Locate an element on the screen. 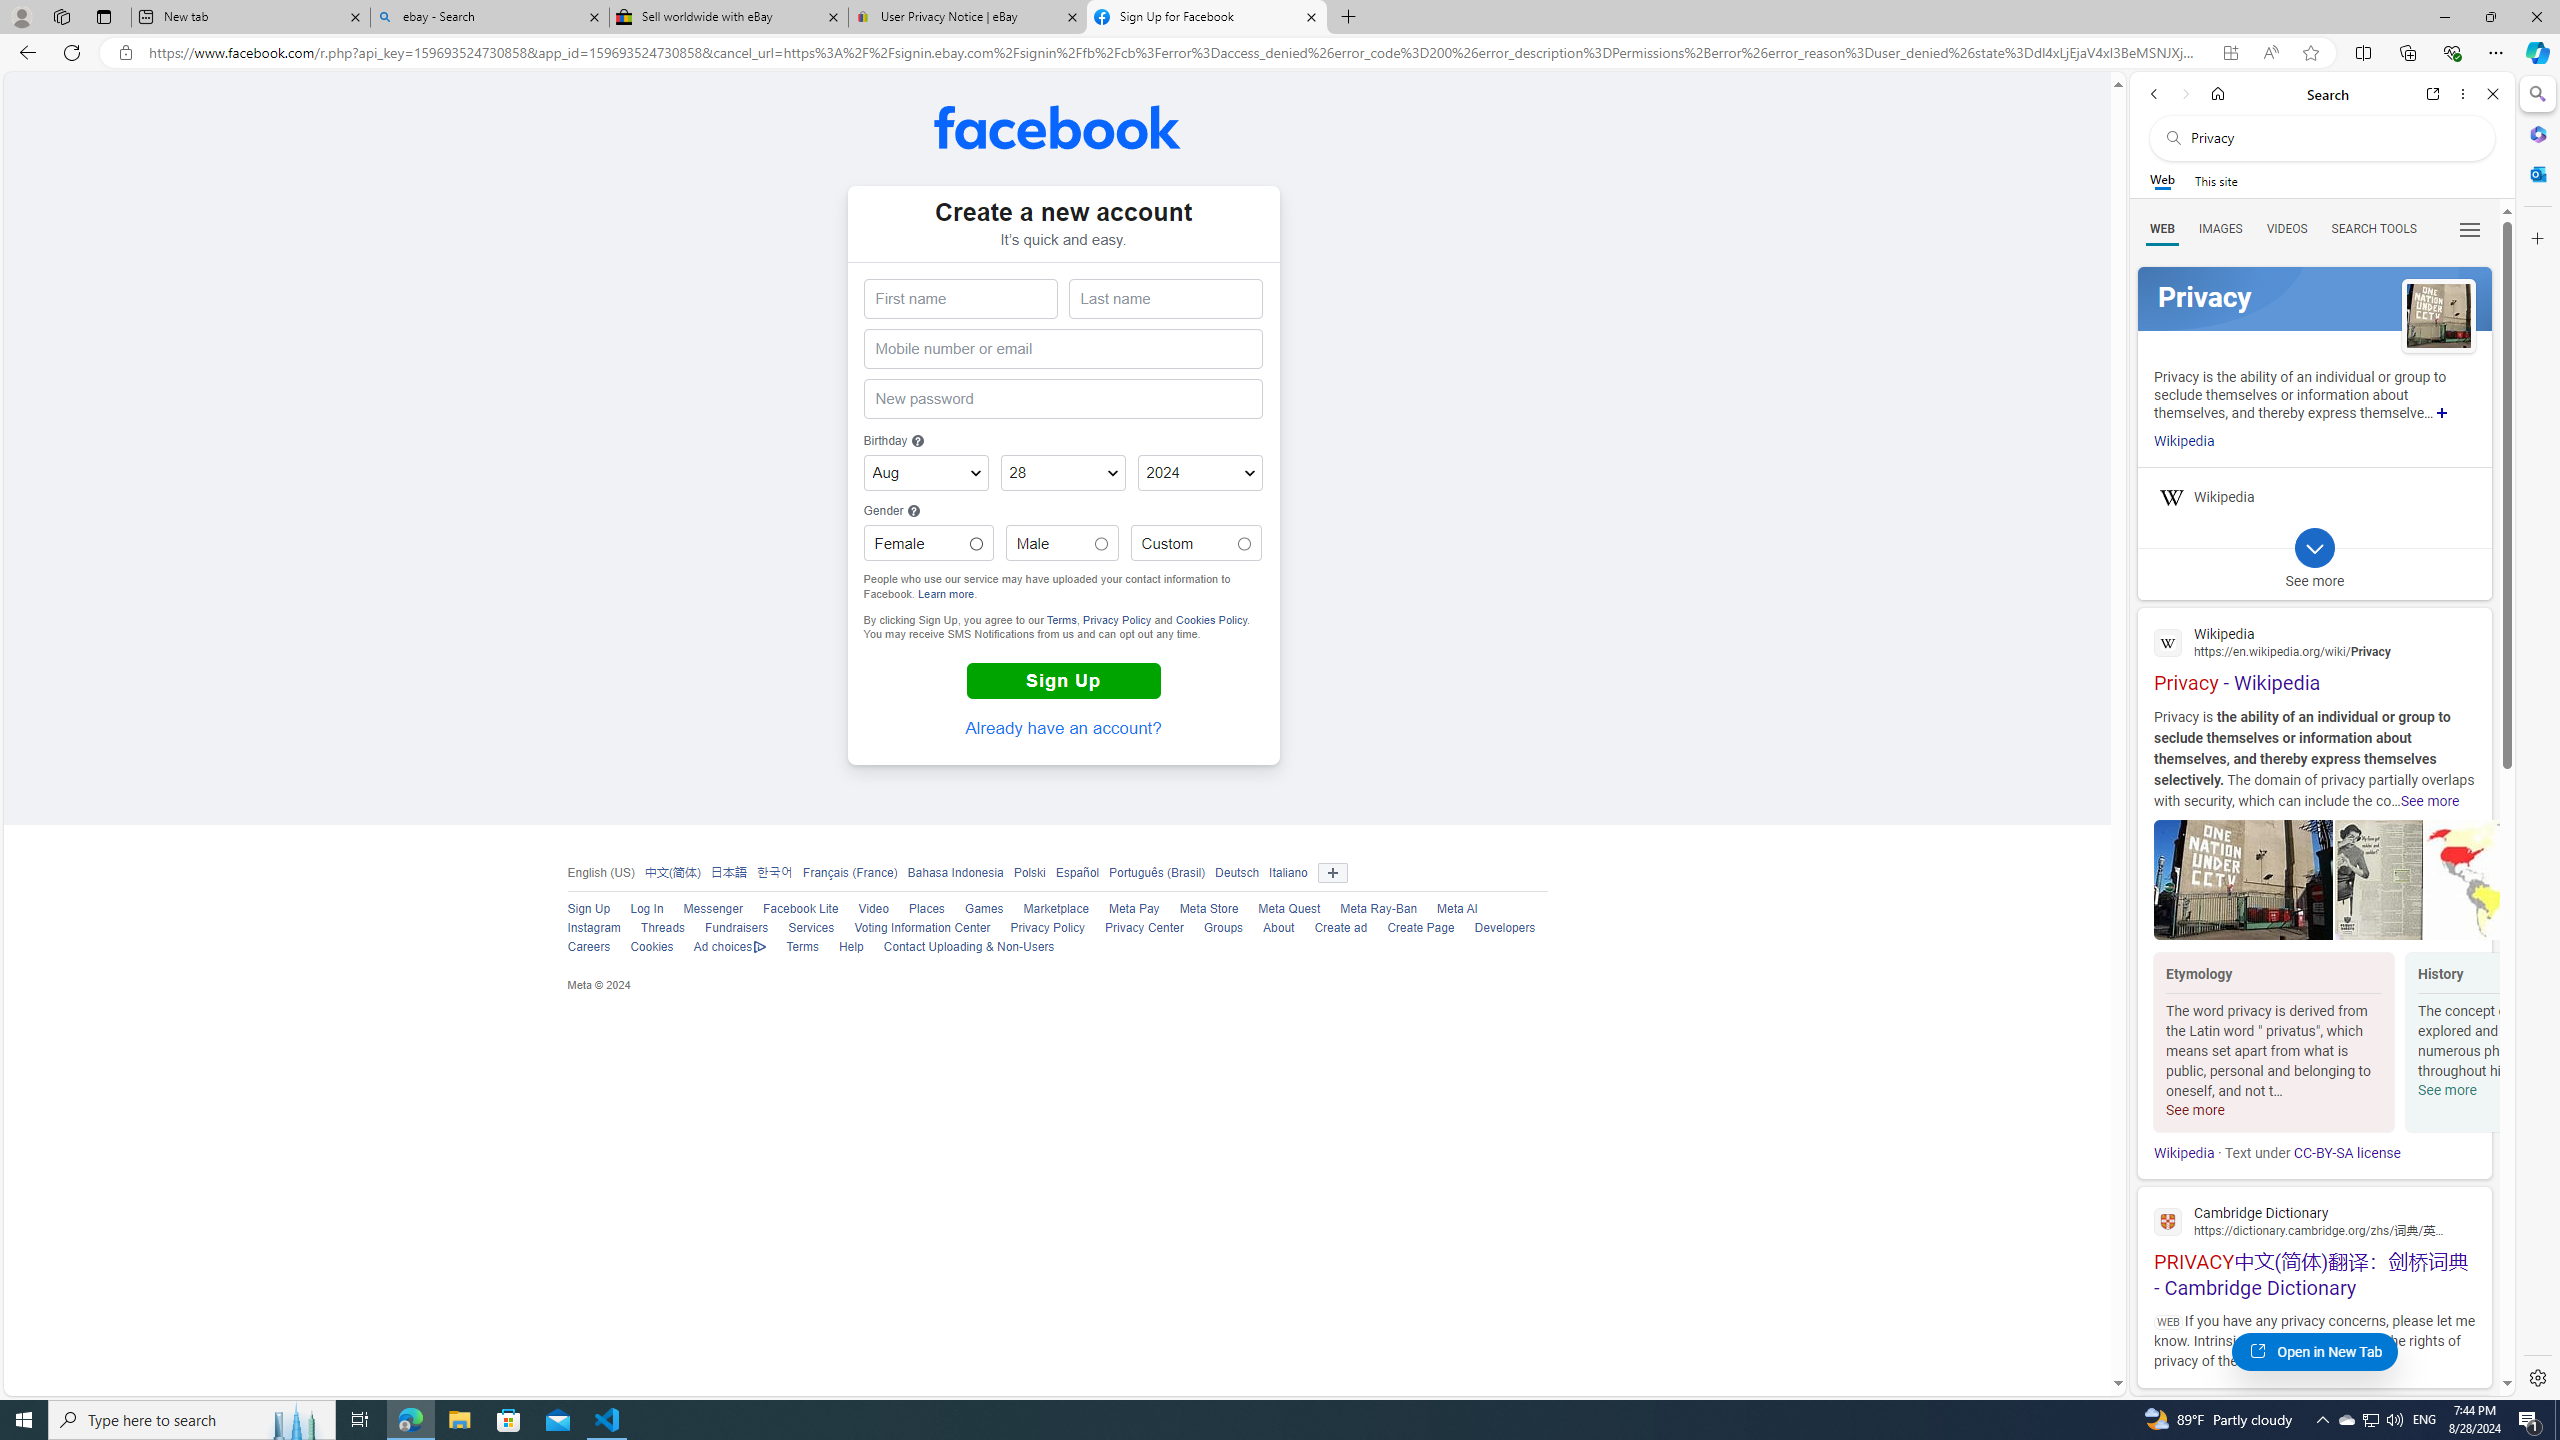 This screenshot has width=2560, height=1440. Contact Uploading & Non-Users is located at coordinates (968, 947).